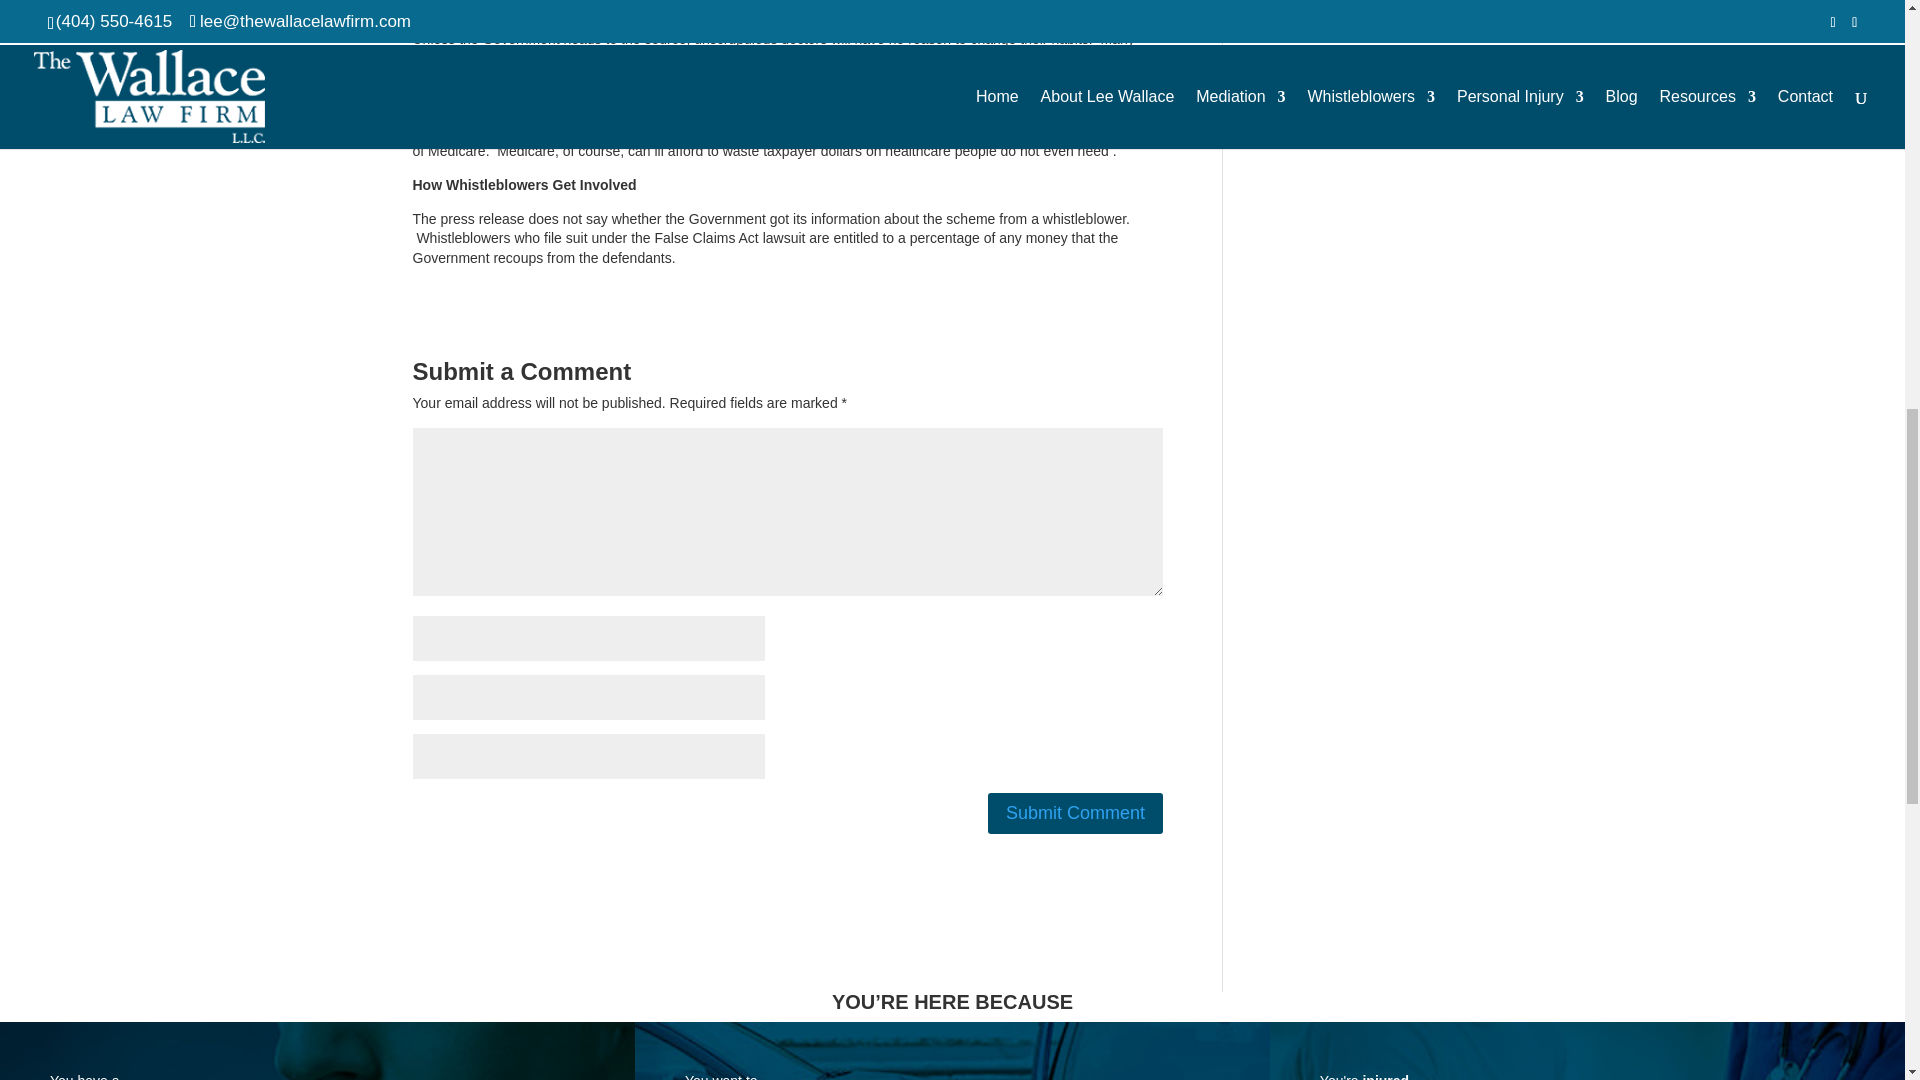  I want to click on Submit Comment, so click(1076, 812).